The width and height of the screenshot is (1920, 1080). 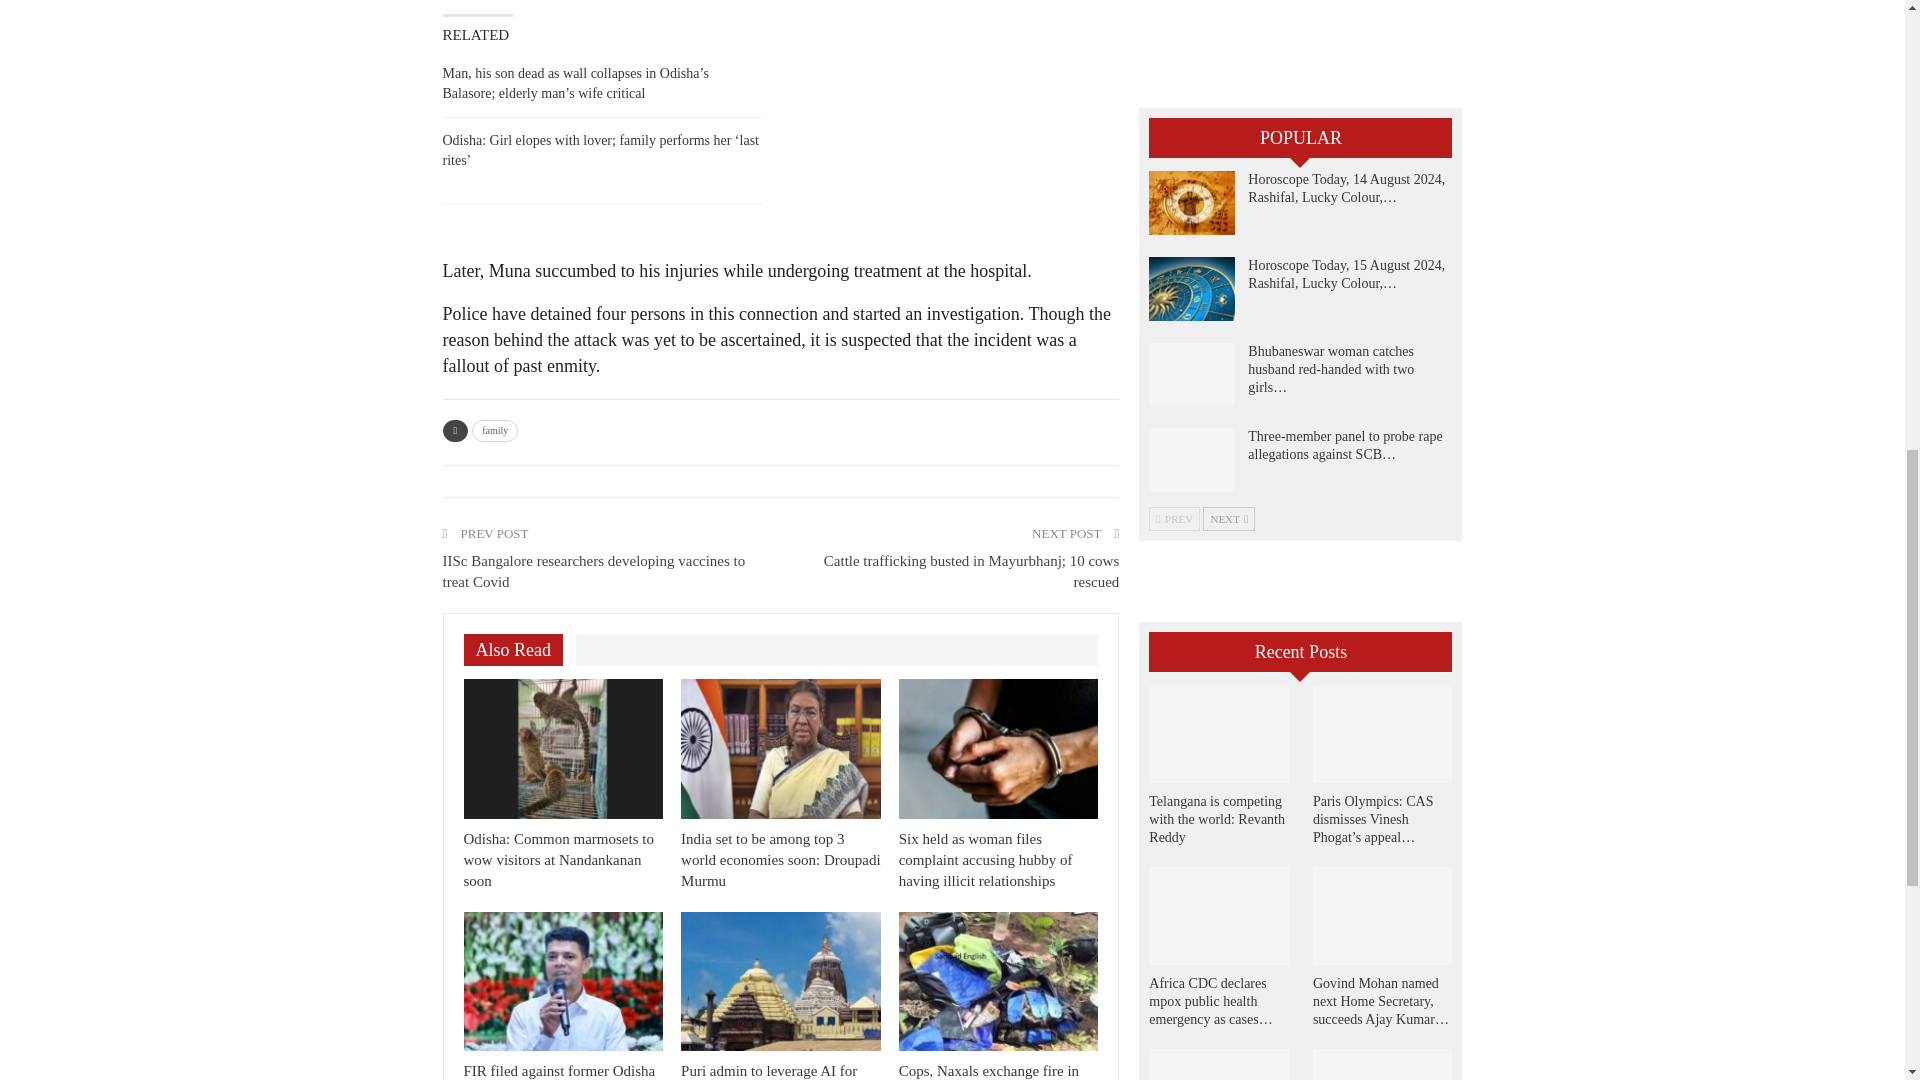 What do you see at coordinates (559, 859) in the screenshot?
I see `Odisha: Common marmosets to wow visitors at Nandankanan soon` at bounding box center [559, 859].